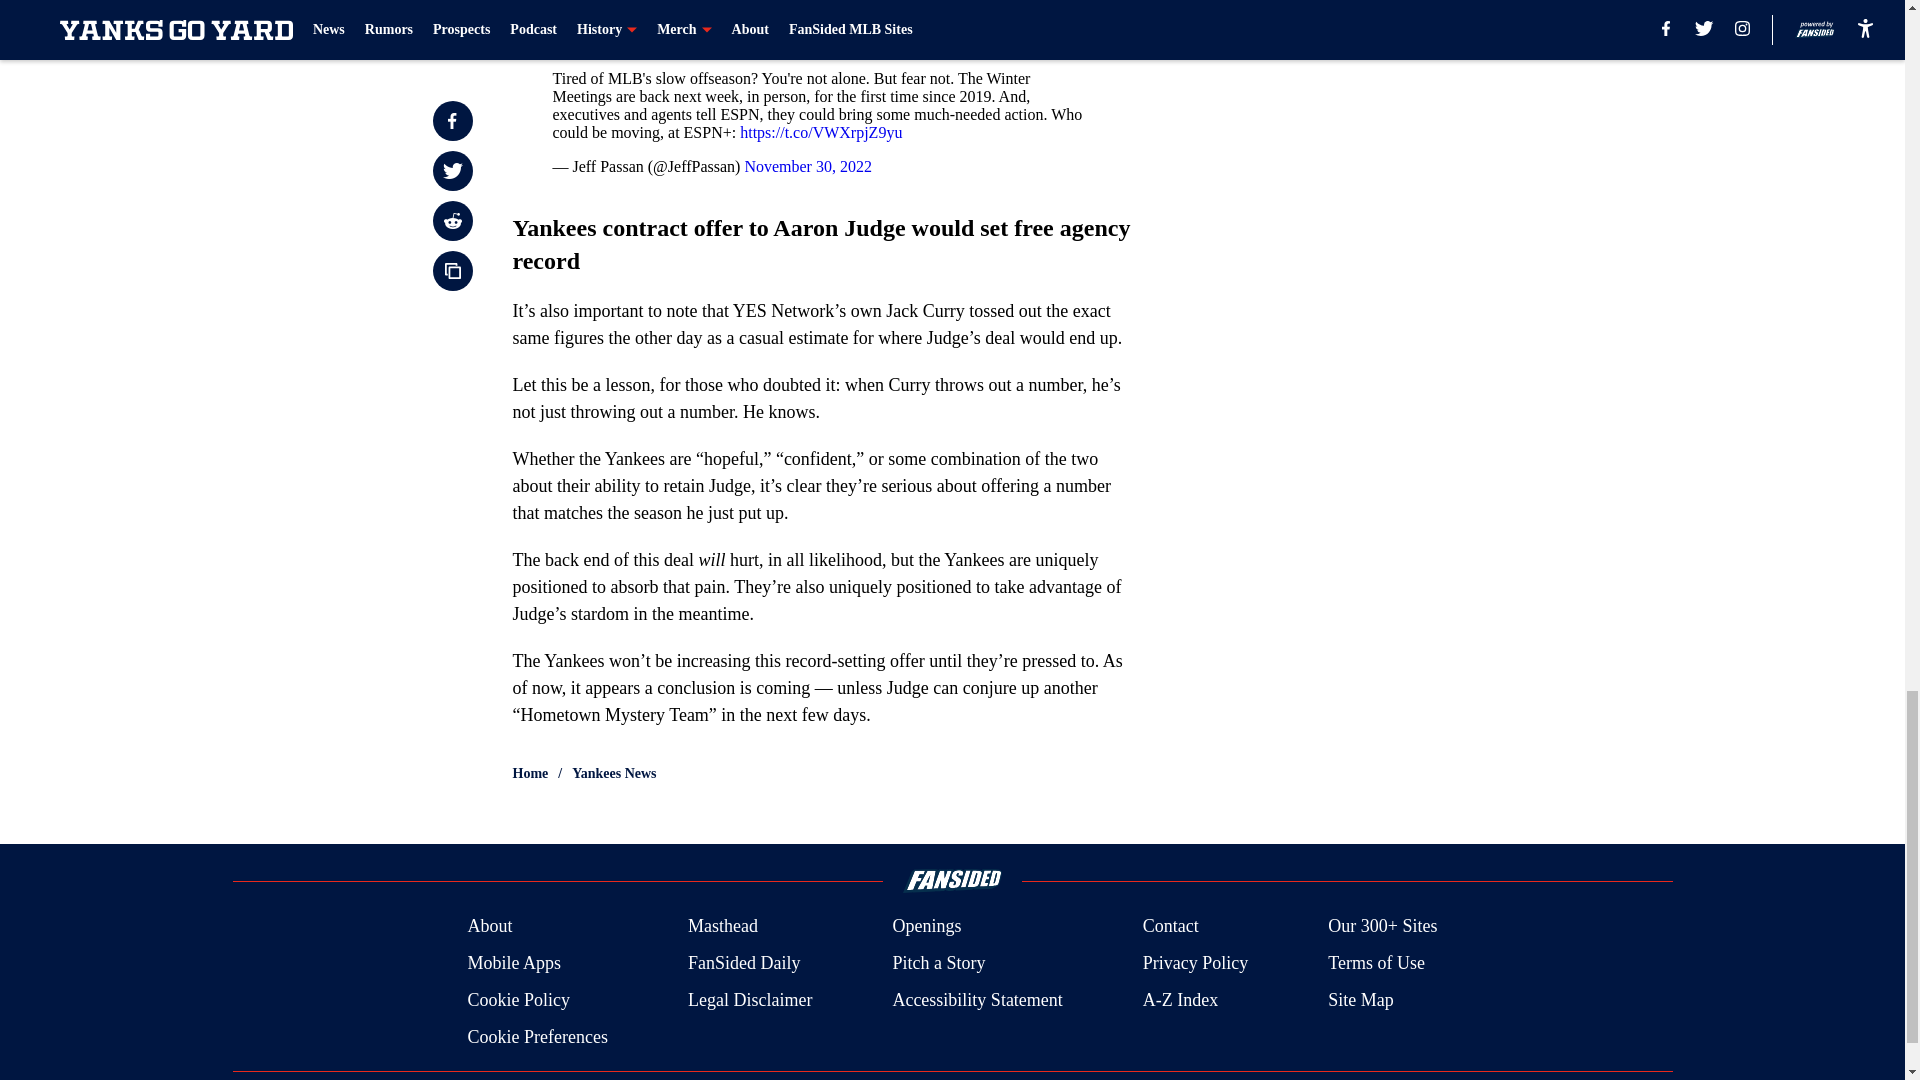 The image size is (1920, 1080). I want to click on About, so click(489, 926).